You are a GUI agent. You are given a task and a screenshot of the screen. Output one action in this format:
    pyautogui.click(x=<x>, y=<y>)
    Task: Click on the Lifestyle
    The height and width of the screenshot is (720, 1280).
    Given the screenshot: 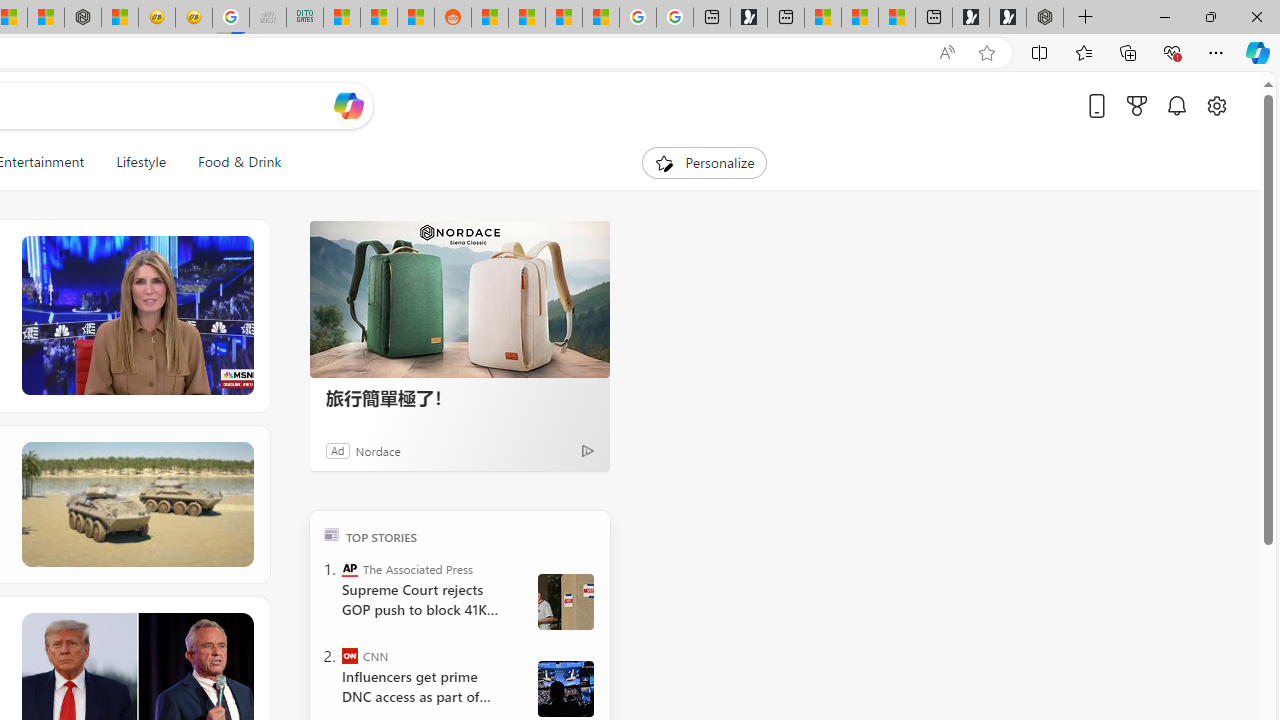 What is the action you would take?
    pyautogui.click(x=141, y=162)
    